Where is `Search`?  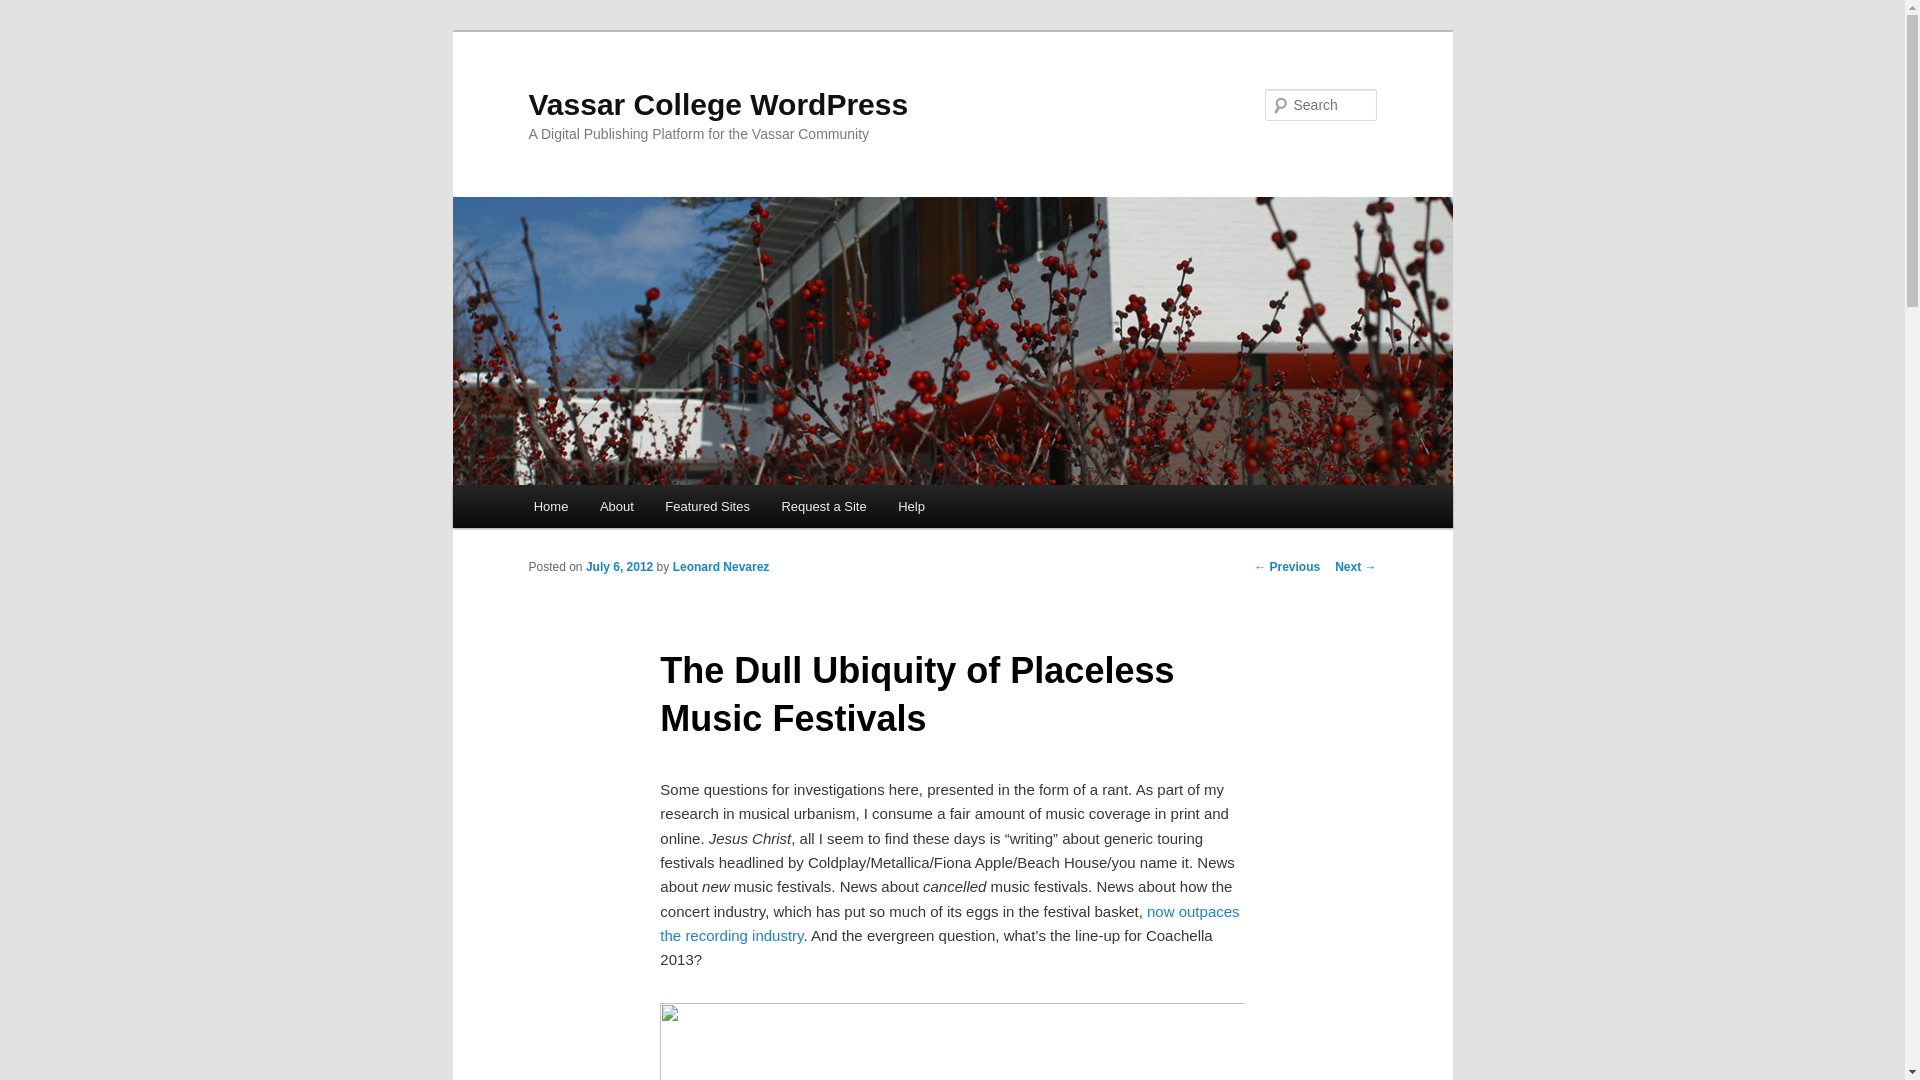
Search is located at coordinates (32, 11).